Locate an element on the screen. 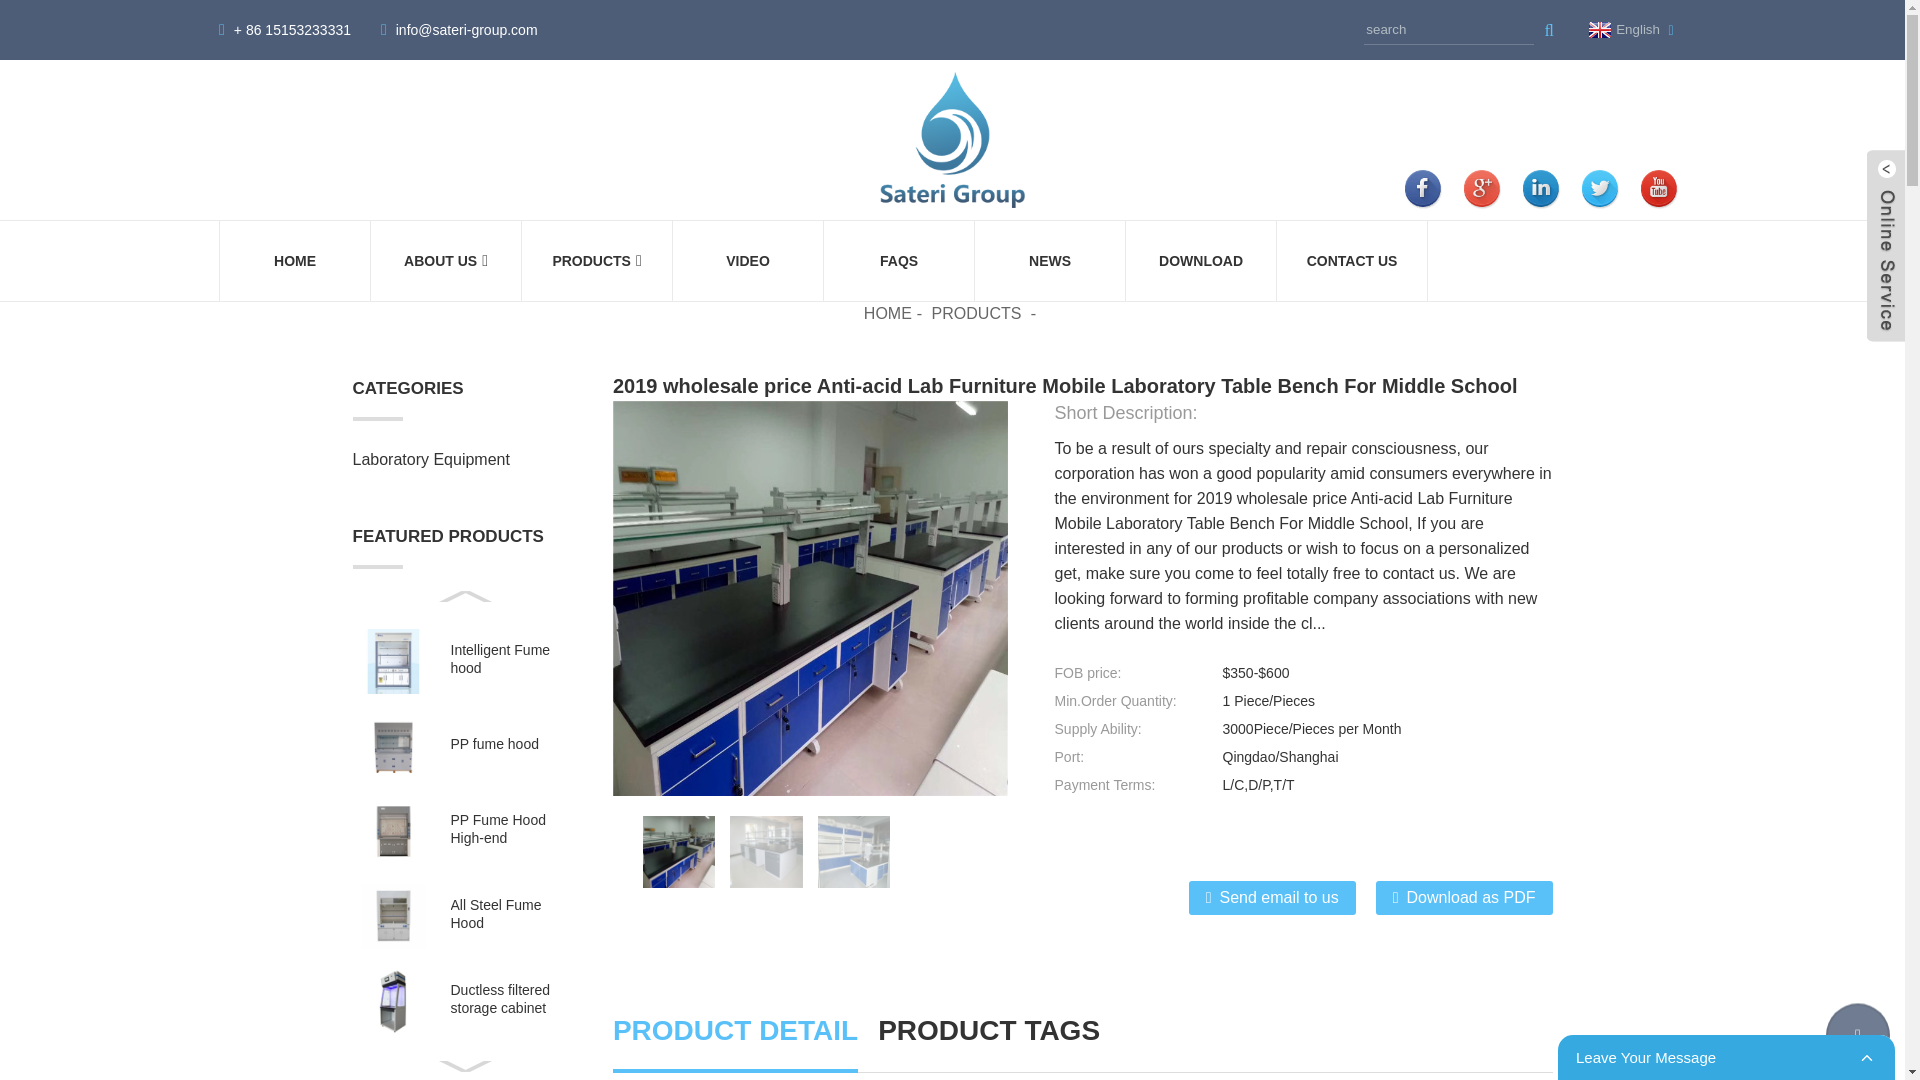 The width and height of the screenshot is (1920, 1080). PP fume hood is located at coordinates (493, 742).